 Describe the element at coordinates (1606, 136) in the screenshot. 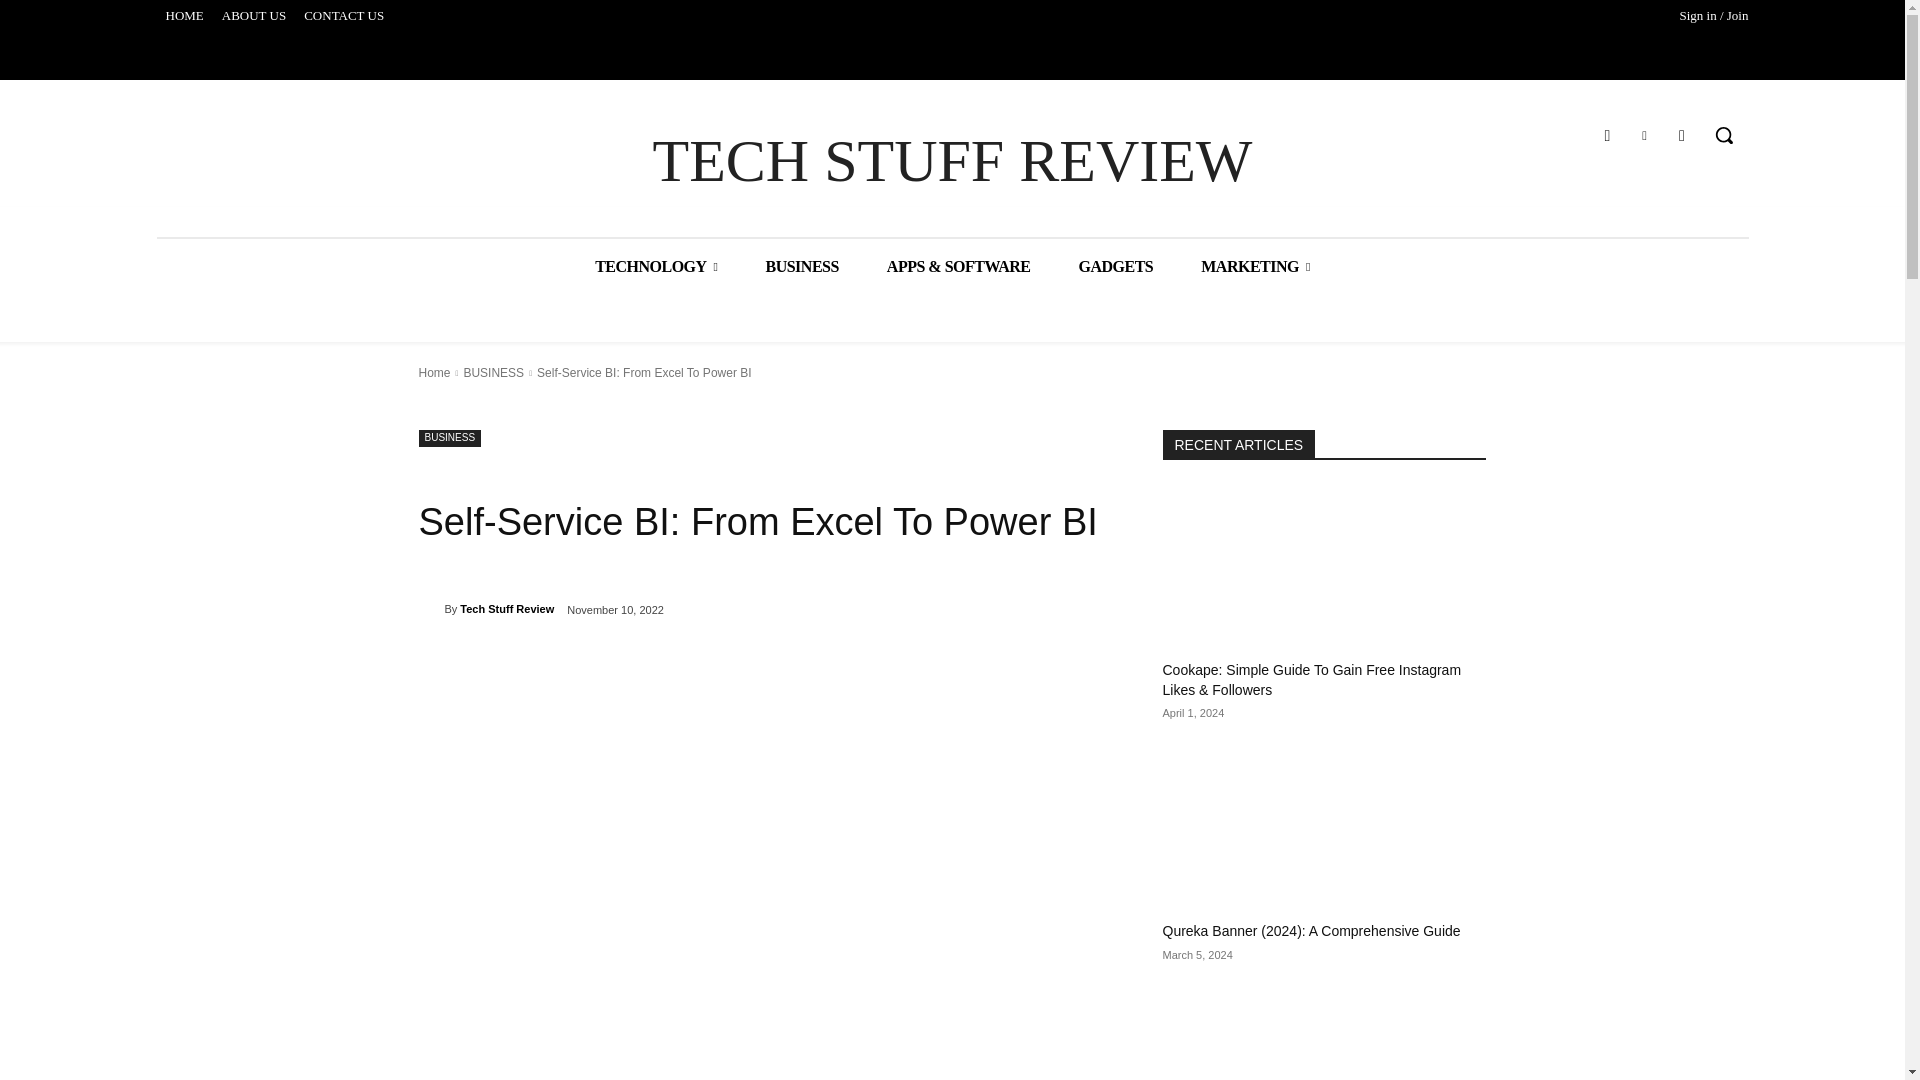

I see `Facebook` at that location.